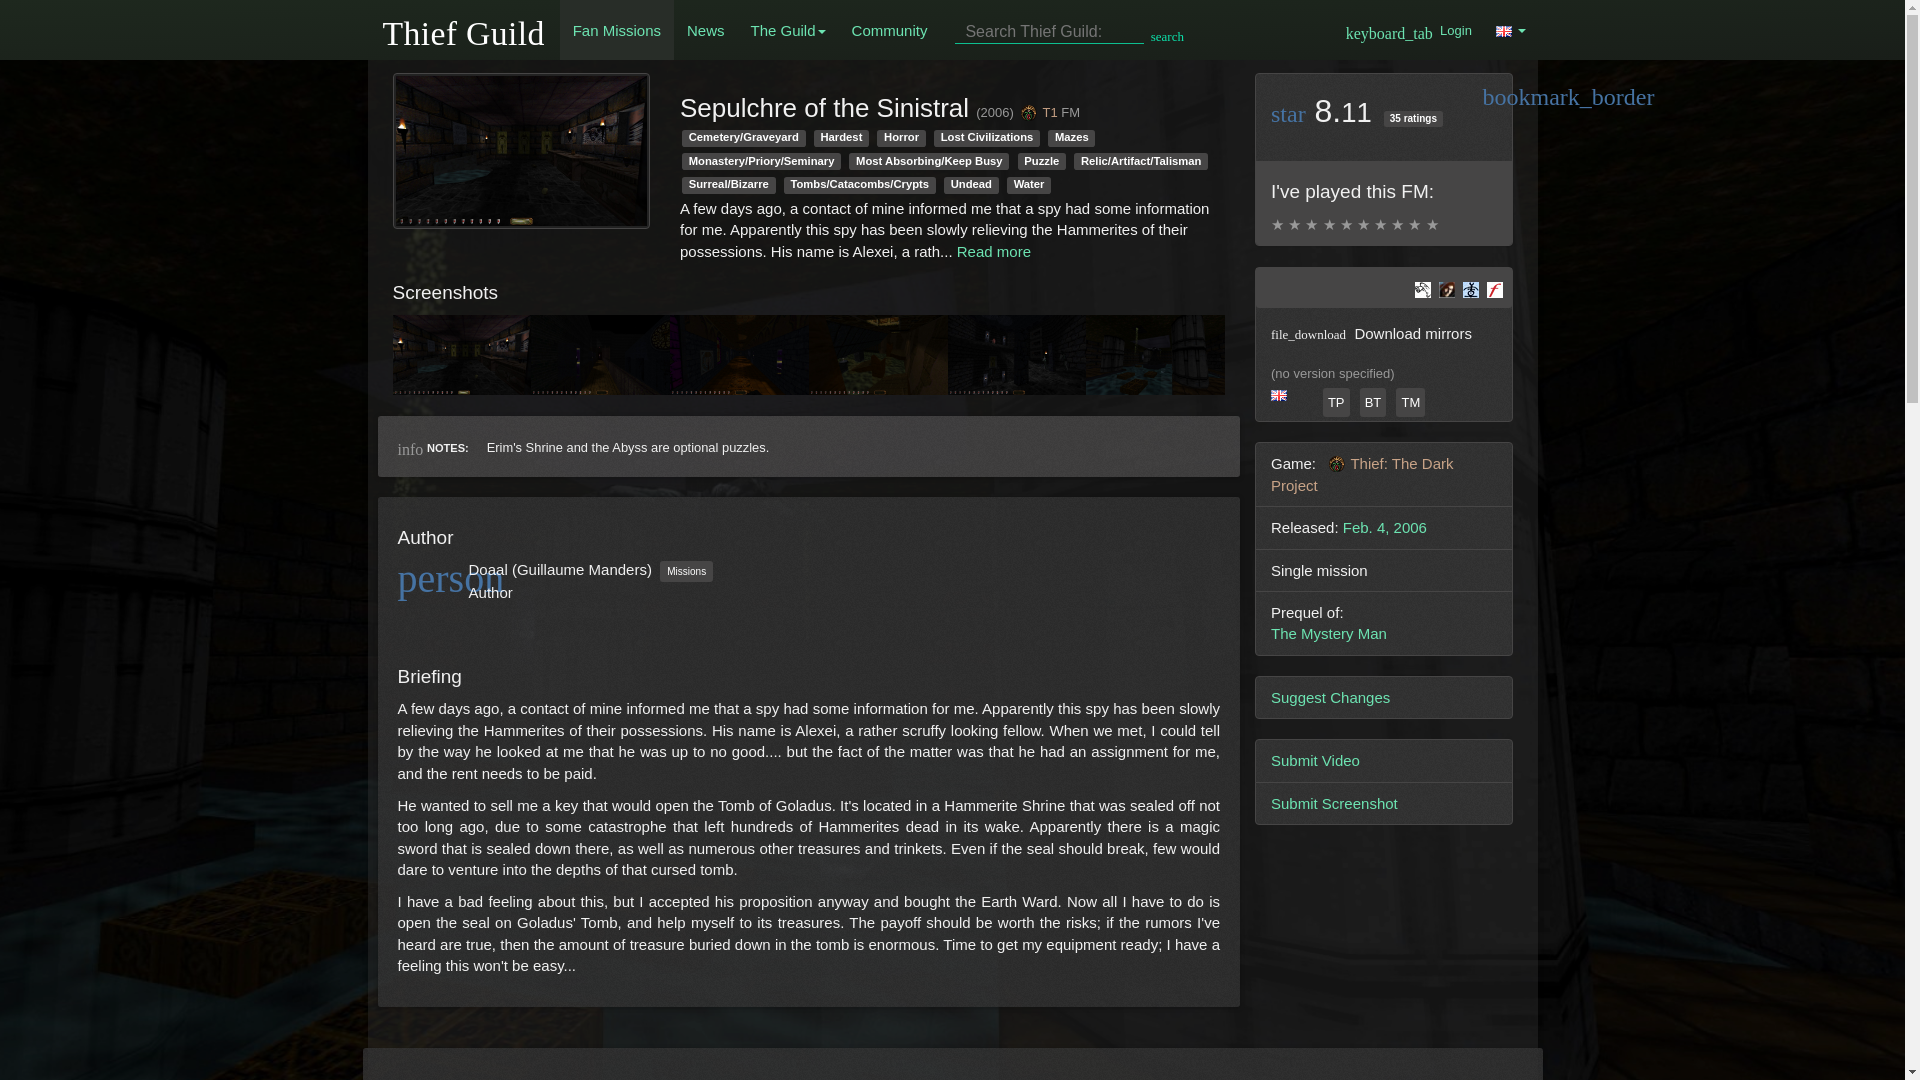 The width and height of the screenshot is (1920, 1080). Describe the element at coordinates (464, 28) in the screenshot. I see `Thief Guild` at that location.